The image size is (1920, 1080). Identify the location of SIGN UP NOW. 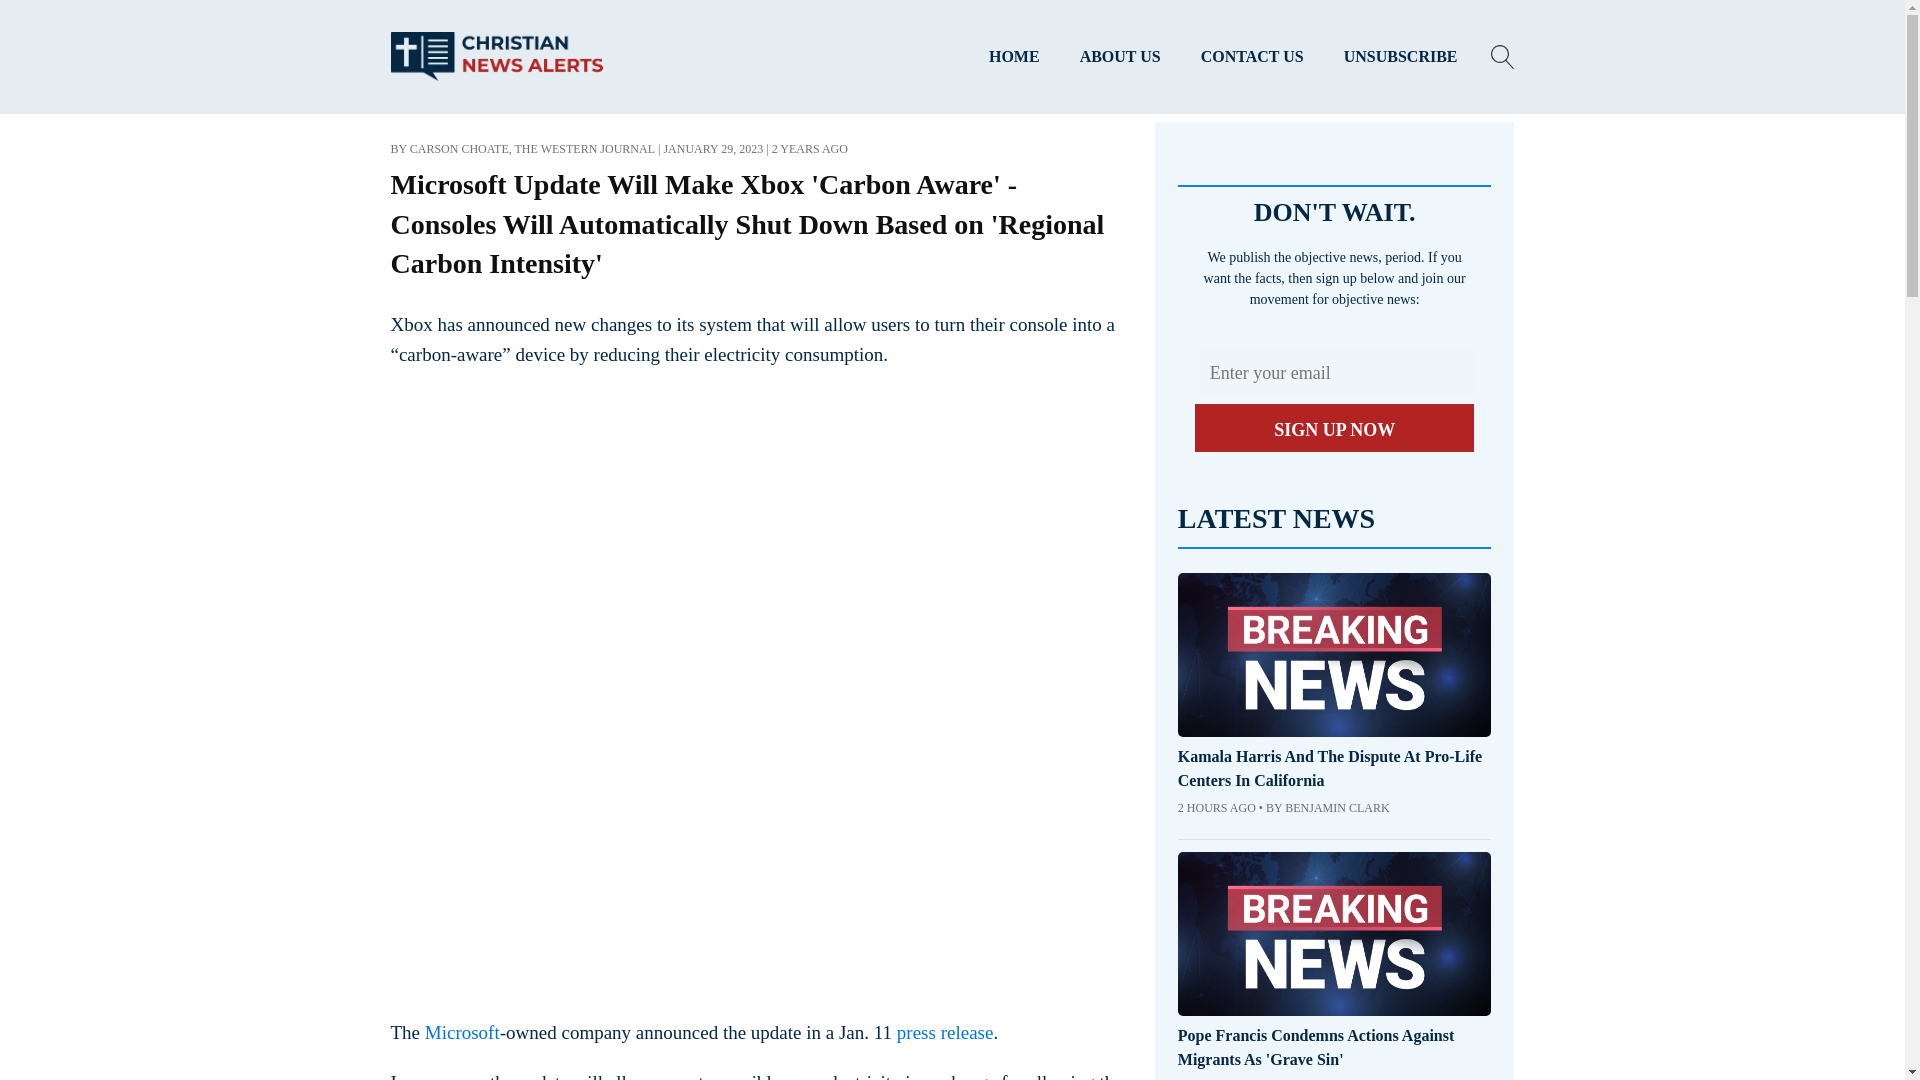
(1334, 428).